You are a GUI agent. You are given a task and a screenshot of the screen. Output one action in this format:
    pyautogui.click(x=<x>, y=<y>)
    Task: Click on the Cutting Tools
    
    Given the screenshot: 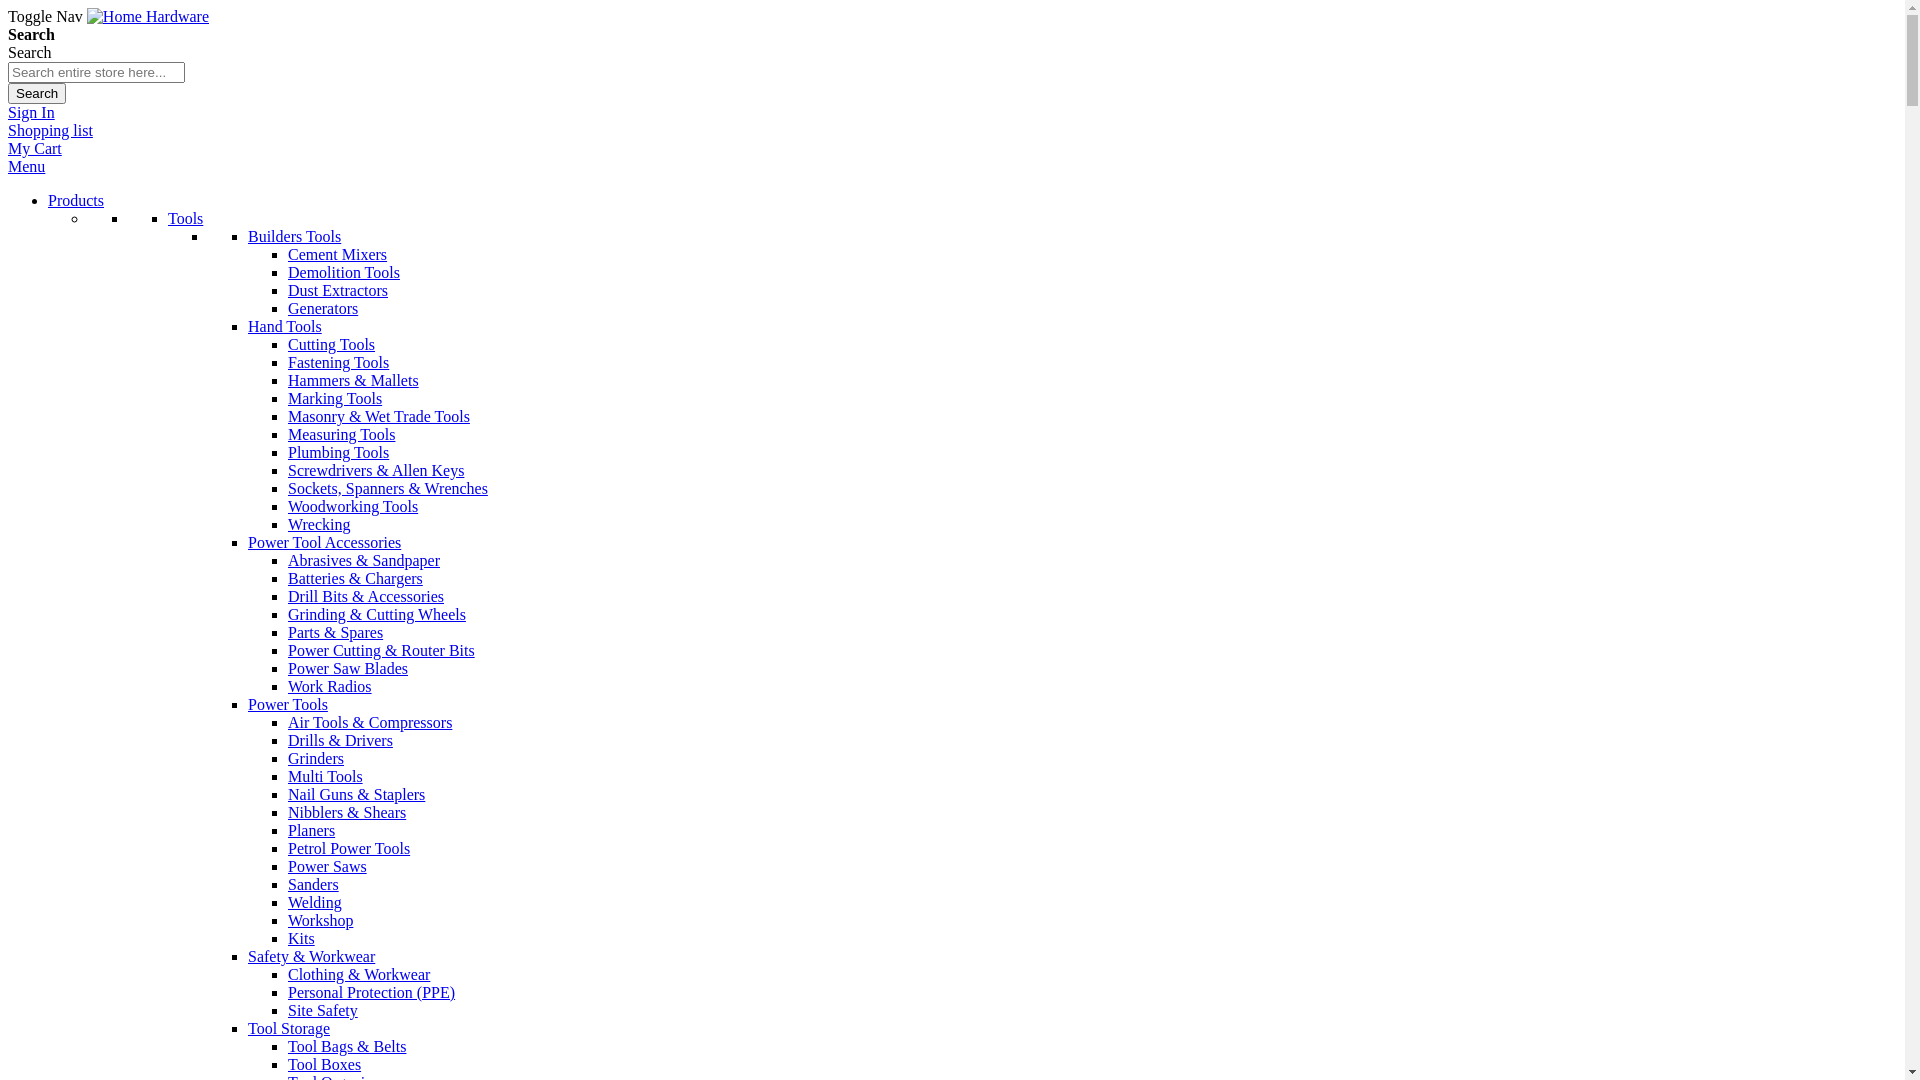 What is the action you would take?
    pyautogui.click(x=332, y=344)
    